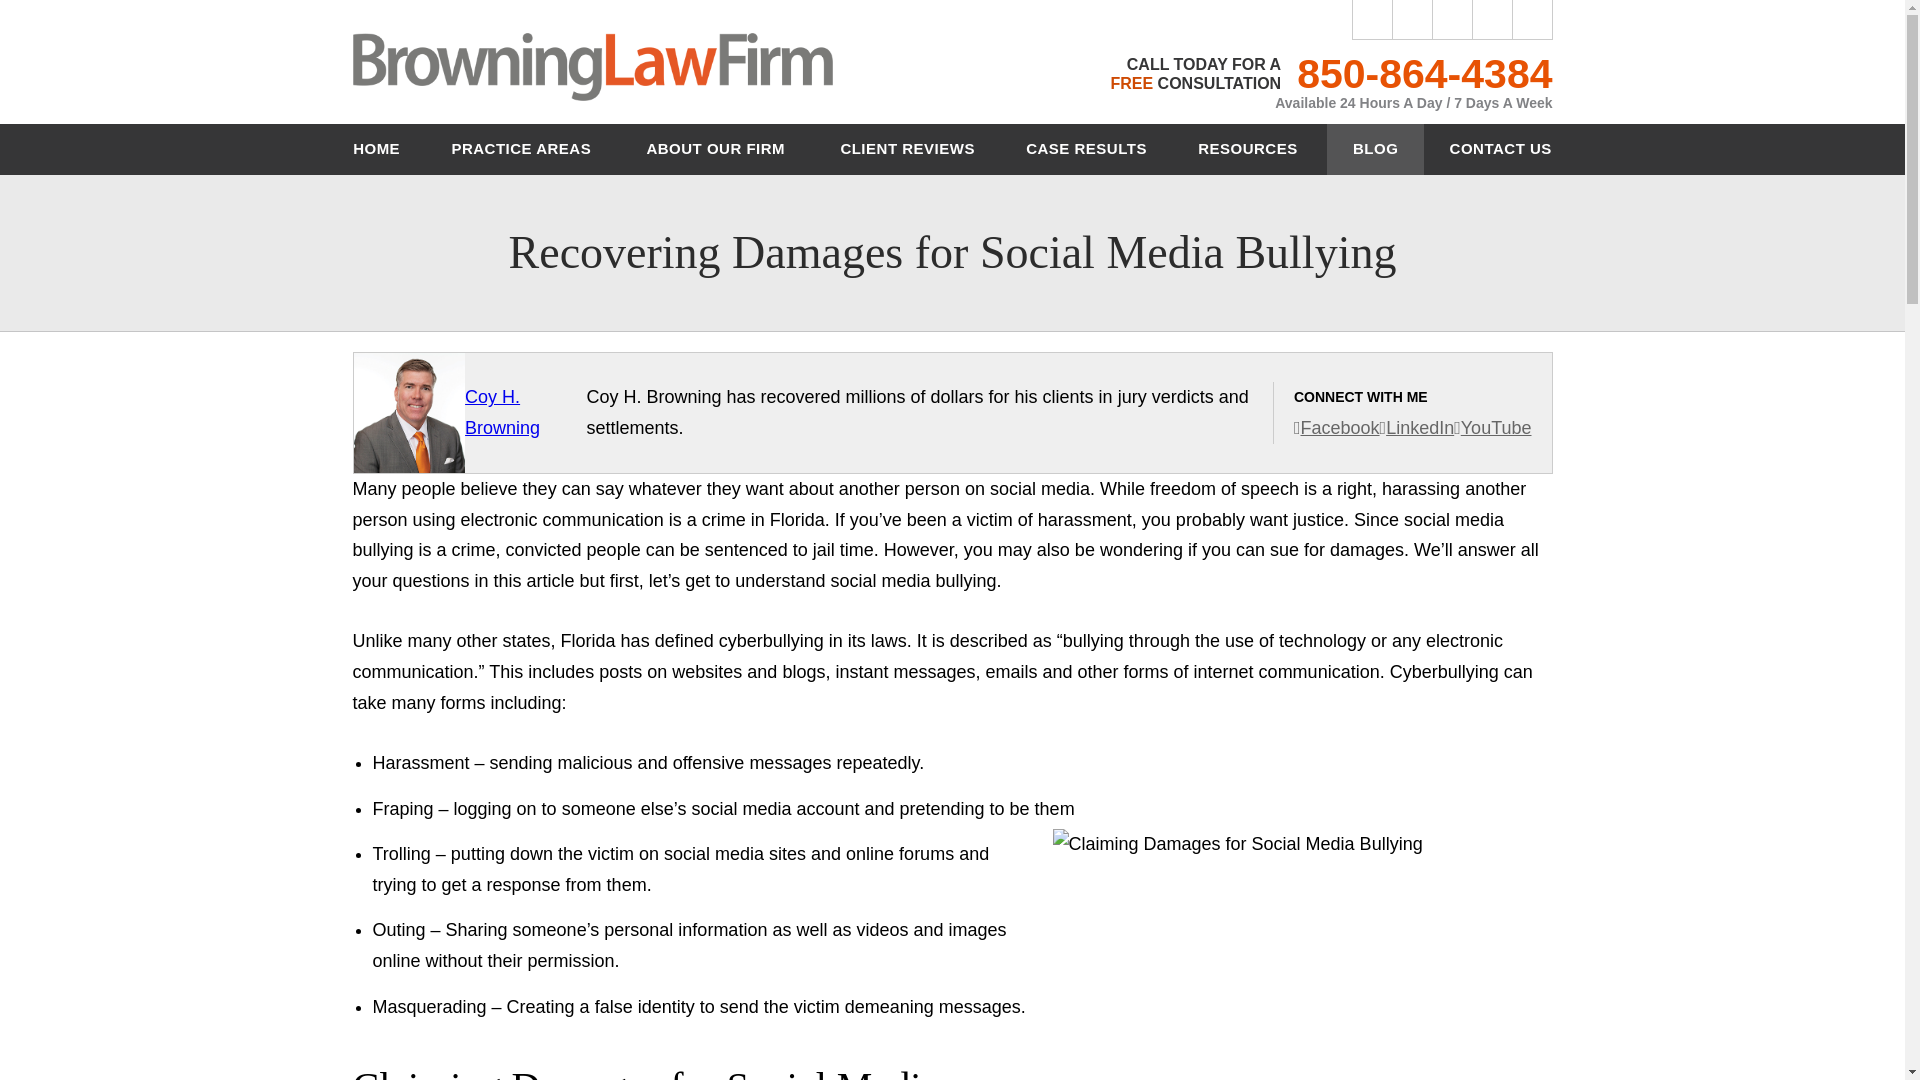 This screenshot has width=1920, height=1080. I want to click on 850-864-4384, so click(1424, 74).